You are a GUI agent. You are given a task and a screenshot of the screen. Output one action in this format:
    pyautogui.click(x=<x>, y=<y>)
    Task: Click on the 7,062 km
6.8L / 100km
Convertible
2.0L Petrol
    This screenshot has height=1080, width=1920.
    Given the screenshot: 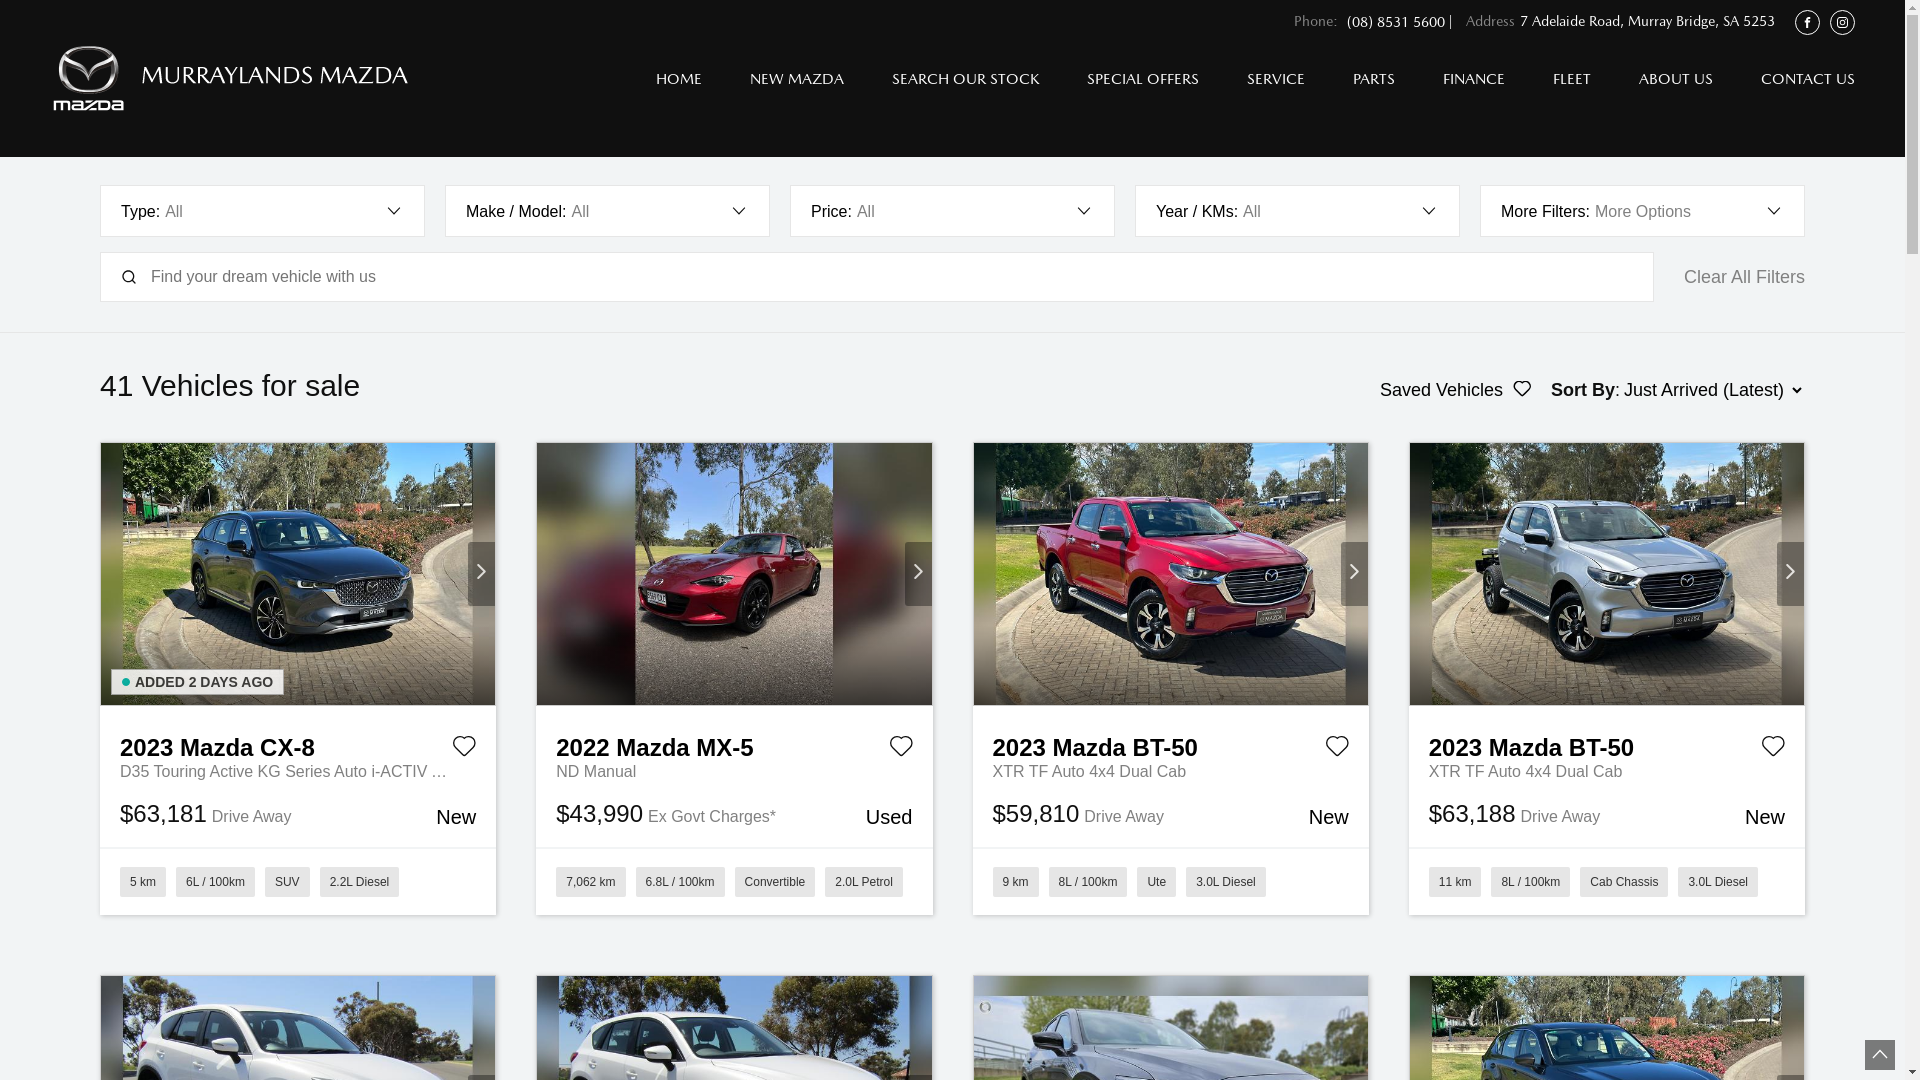 What is the action you would take?
    pyautogui.click(x=734, y=881)
    